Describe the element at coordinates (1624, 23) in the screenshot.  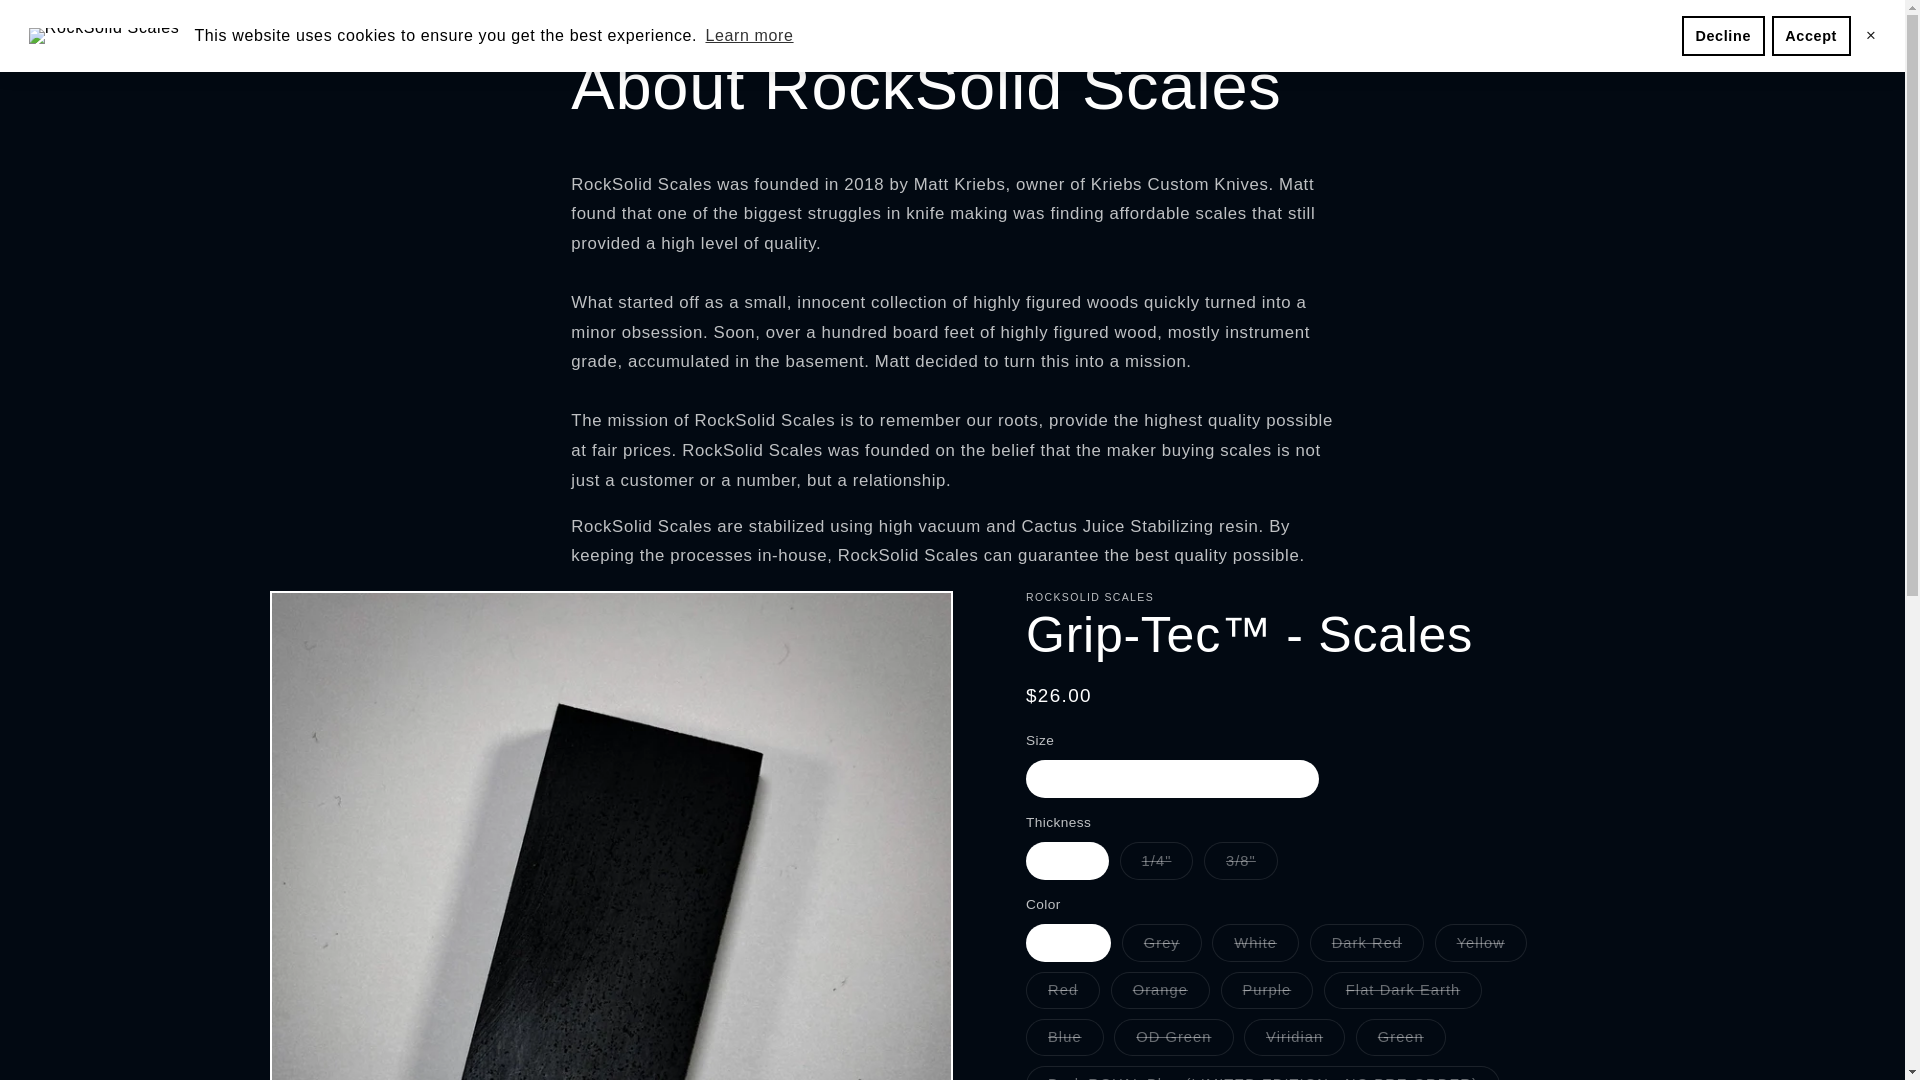
I see `Cart` at that location.